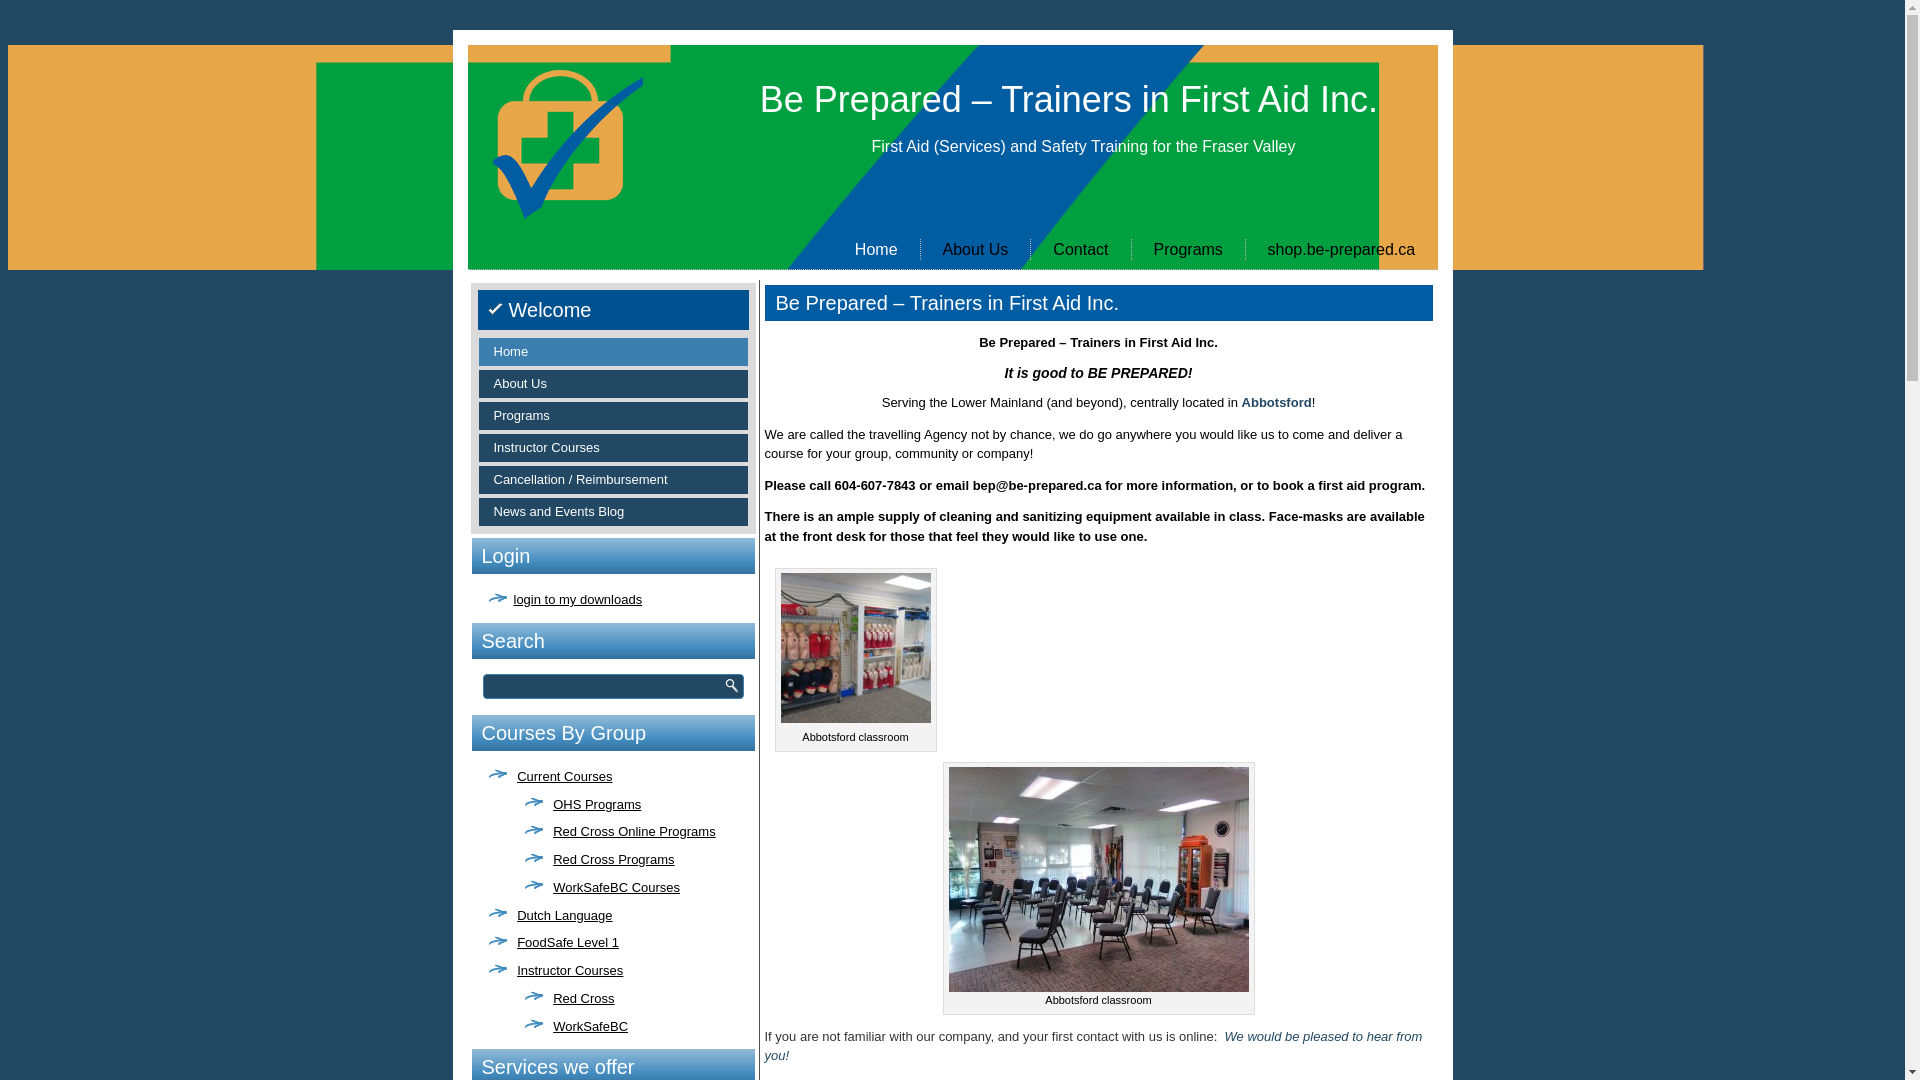 This screenshot has height=1080, width=1920. I want to click on Red Cross, so click(584, 998).